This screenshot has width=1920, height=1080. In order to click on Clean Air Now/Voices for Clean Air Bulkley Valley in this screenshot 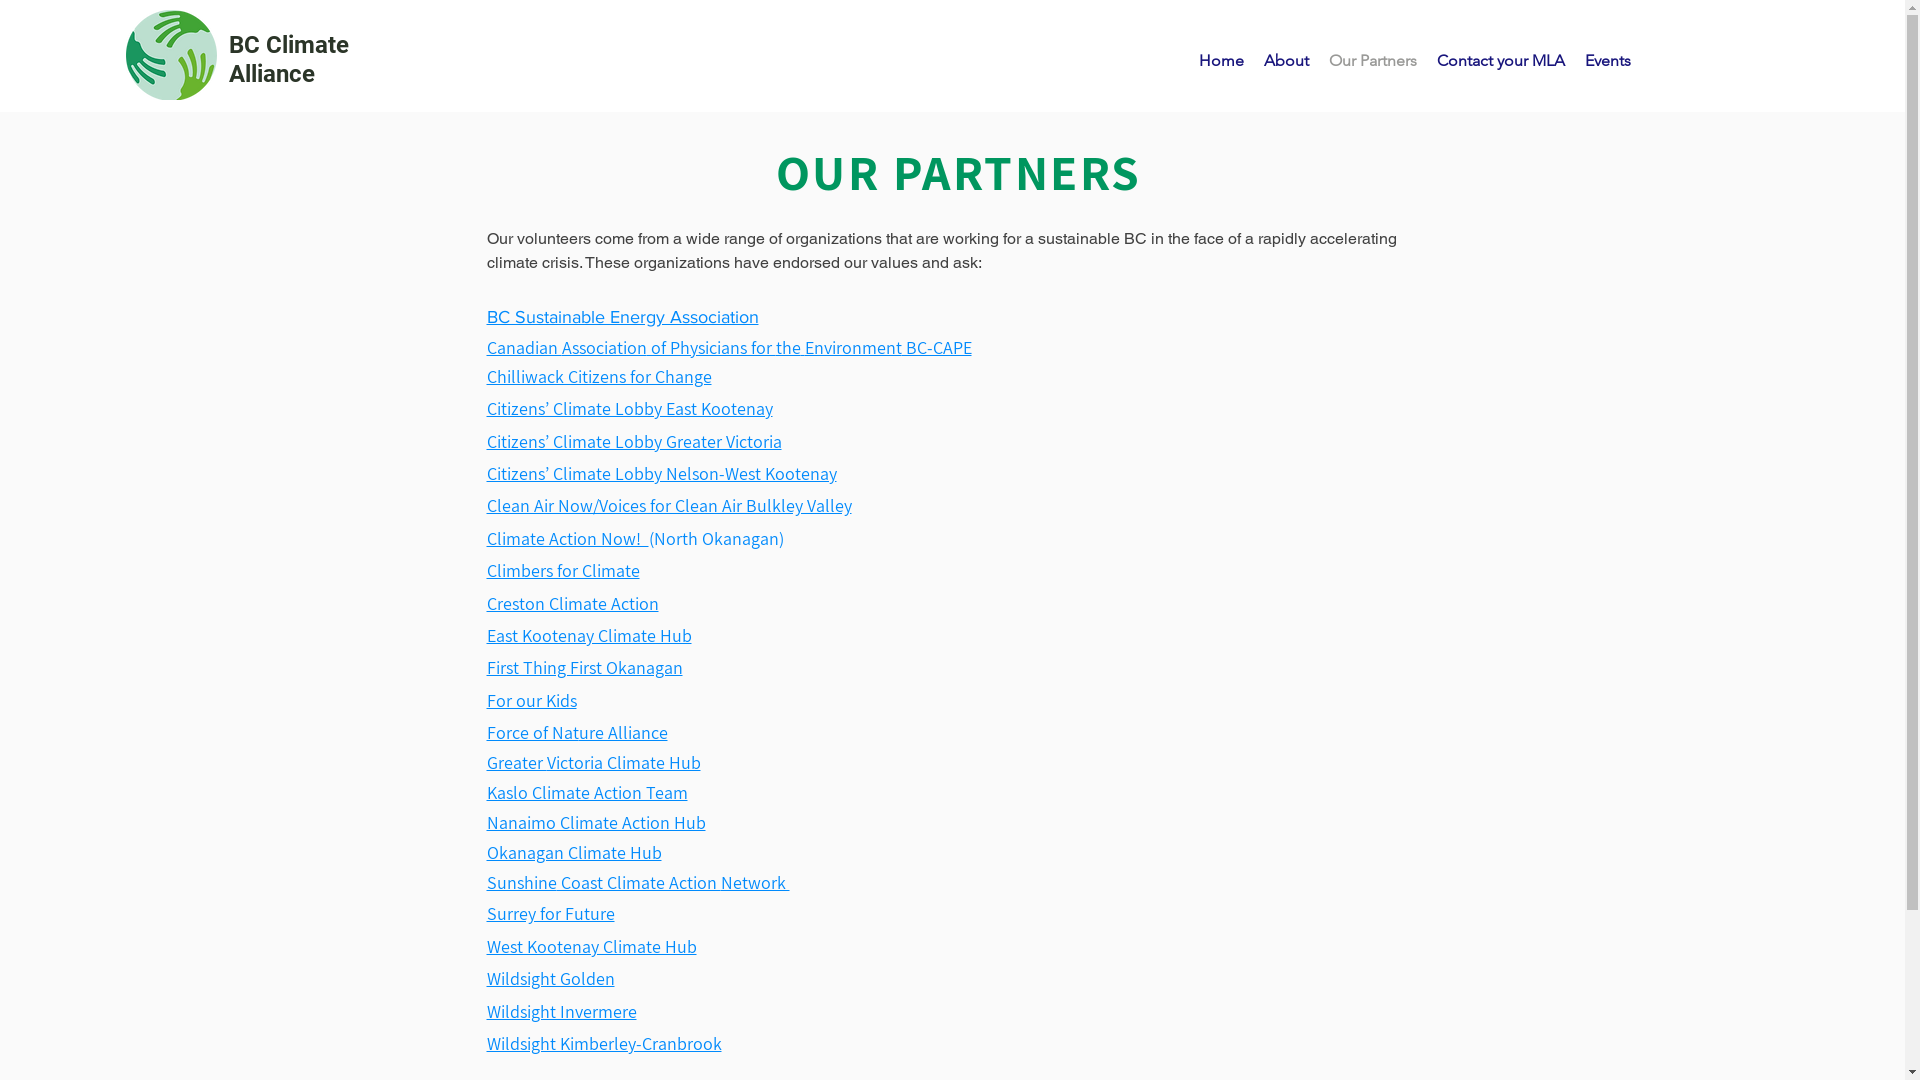, I will do `click(668, 506)`.